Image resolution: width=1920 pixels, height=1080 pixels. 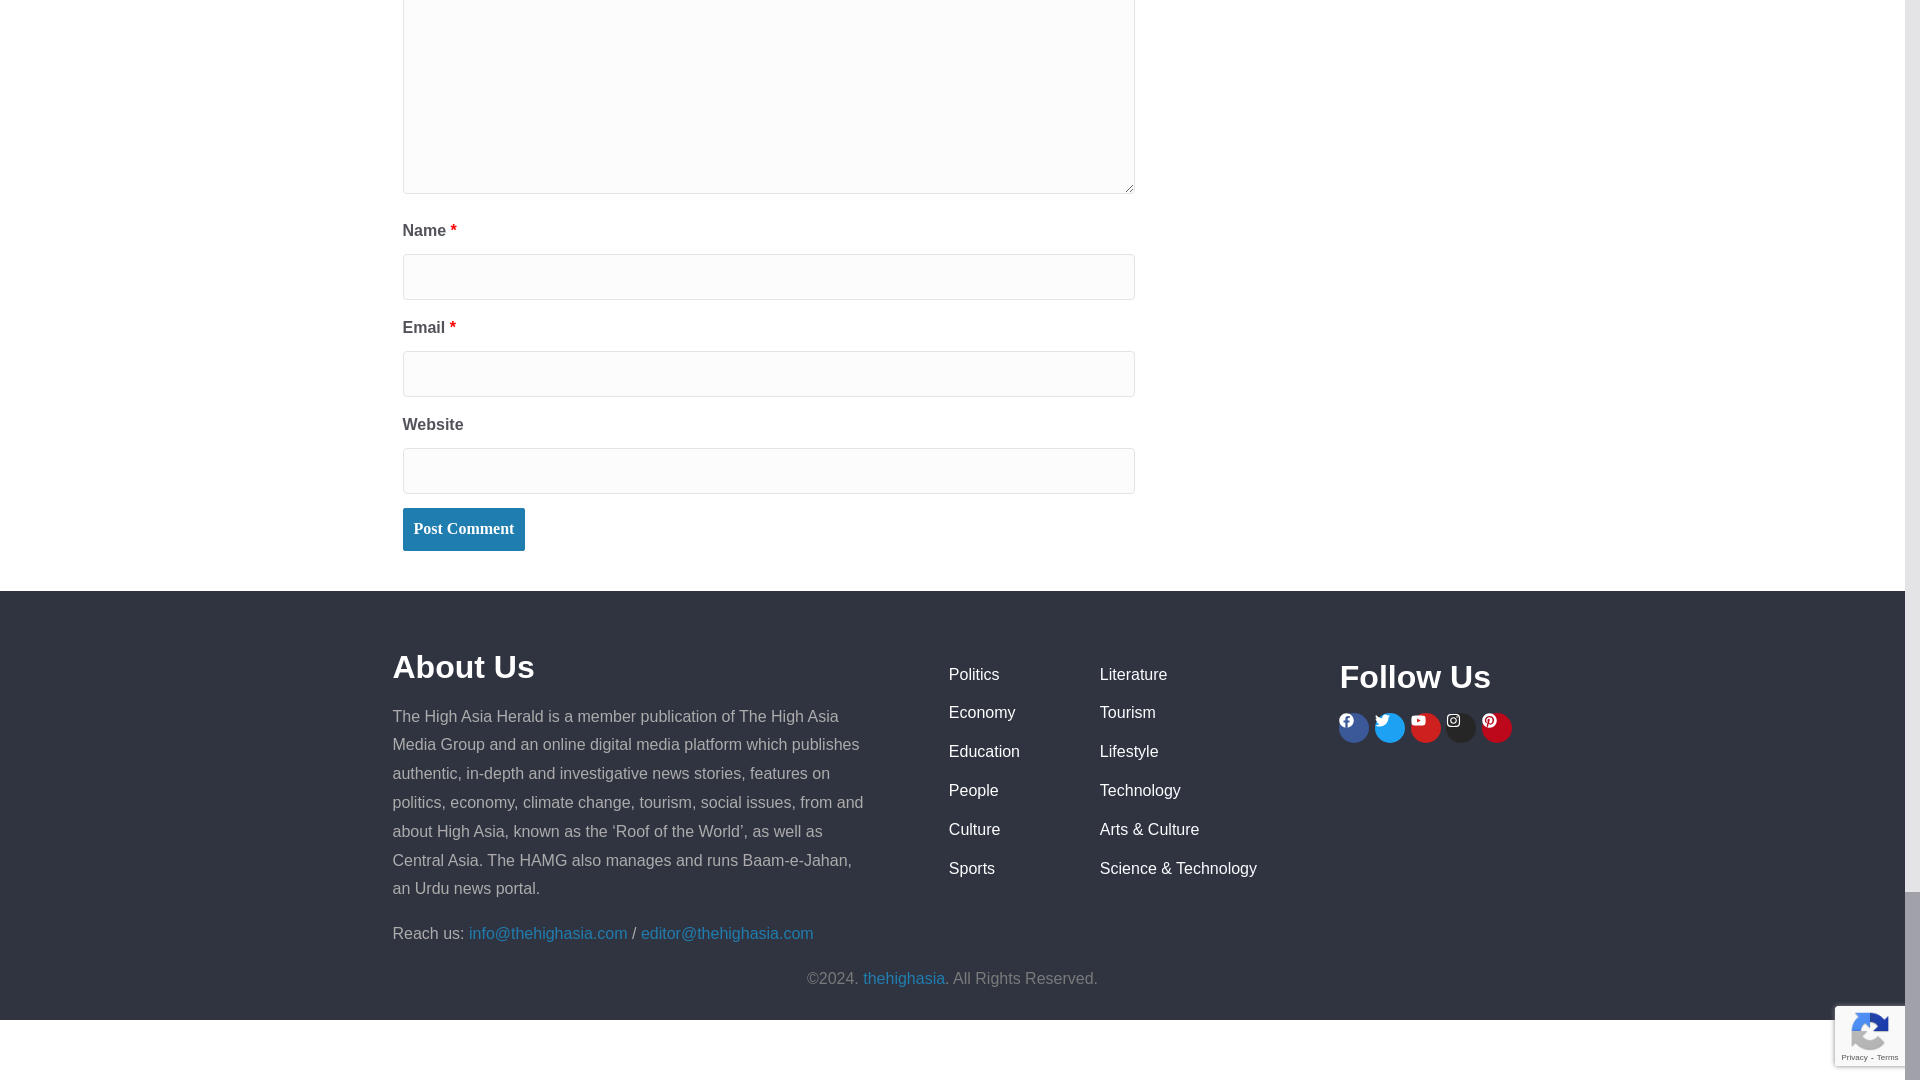 I want to click on People, so click(x=1008, y=790).